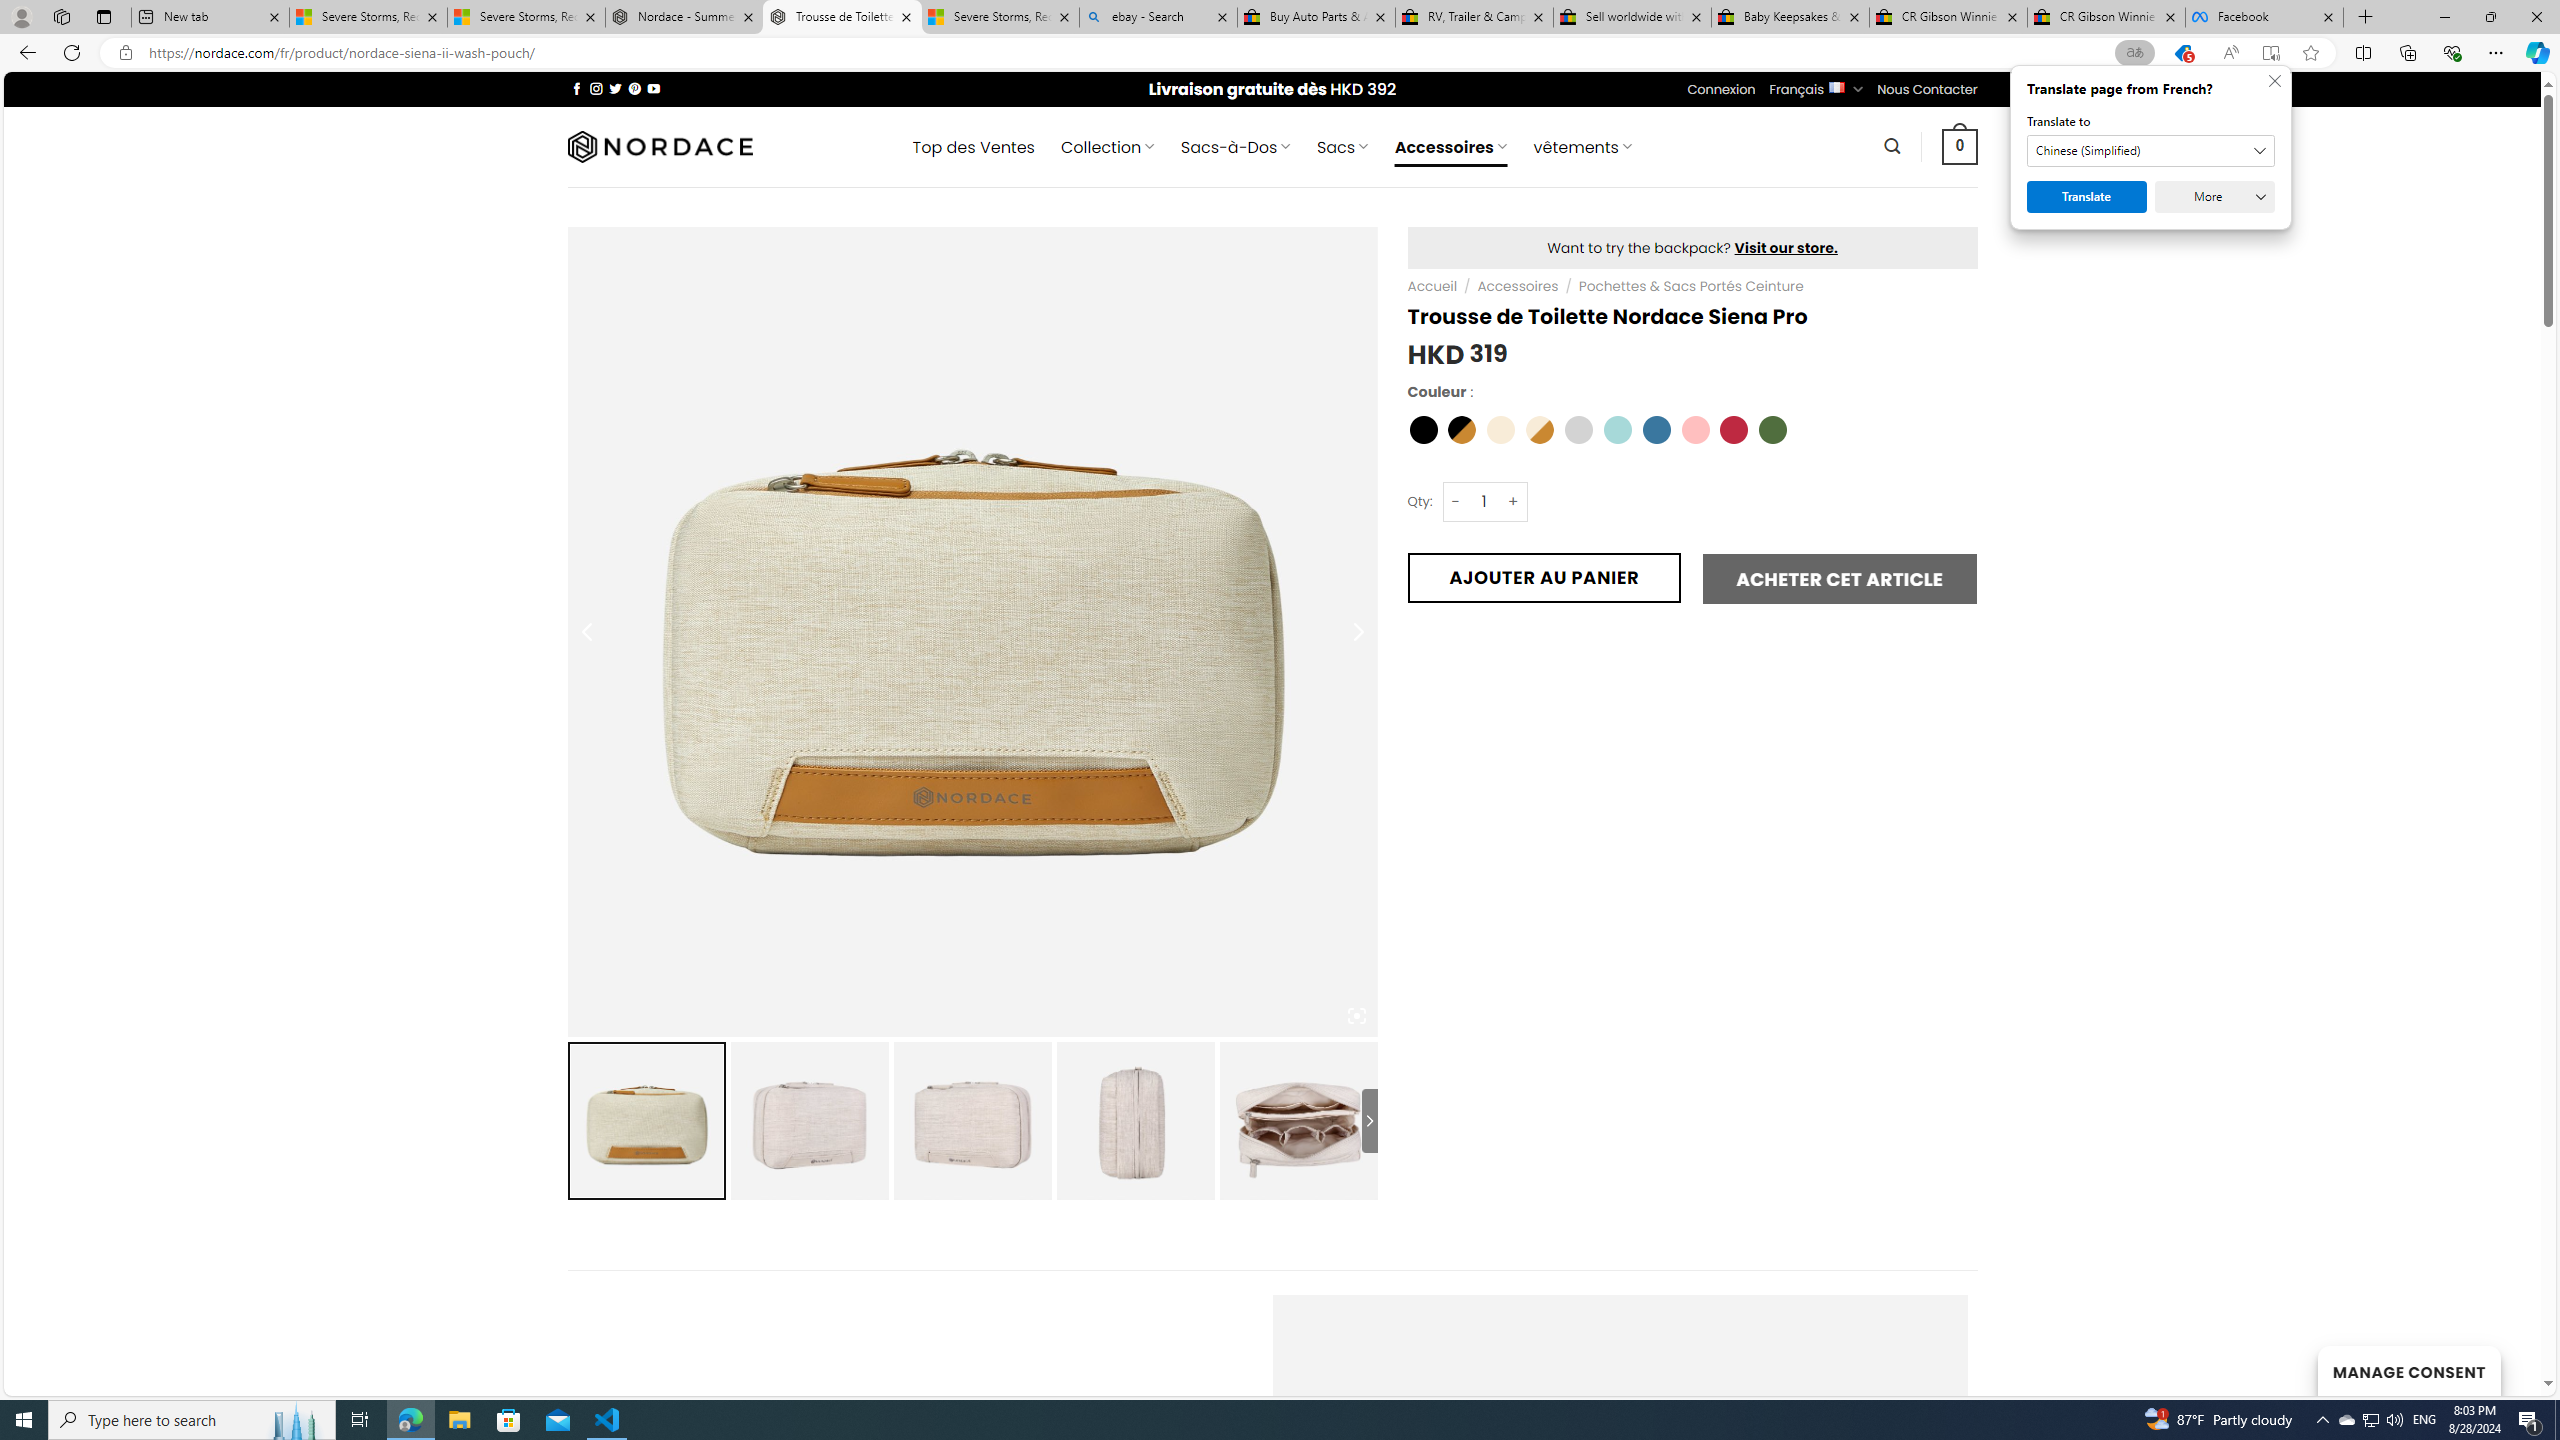  What do you see at coordinates (1722, 89) in the screenshot?
I see `Connexion` at bounding box center [1722, 89].